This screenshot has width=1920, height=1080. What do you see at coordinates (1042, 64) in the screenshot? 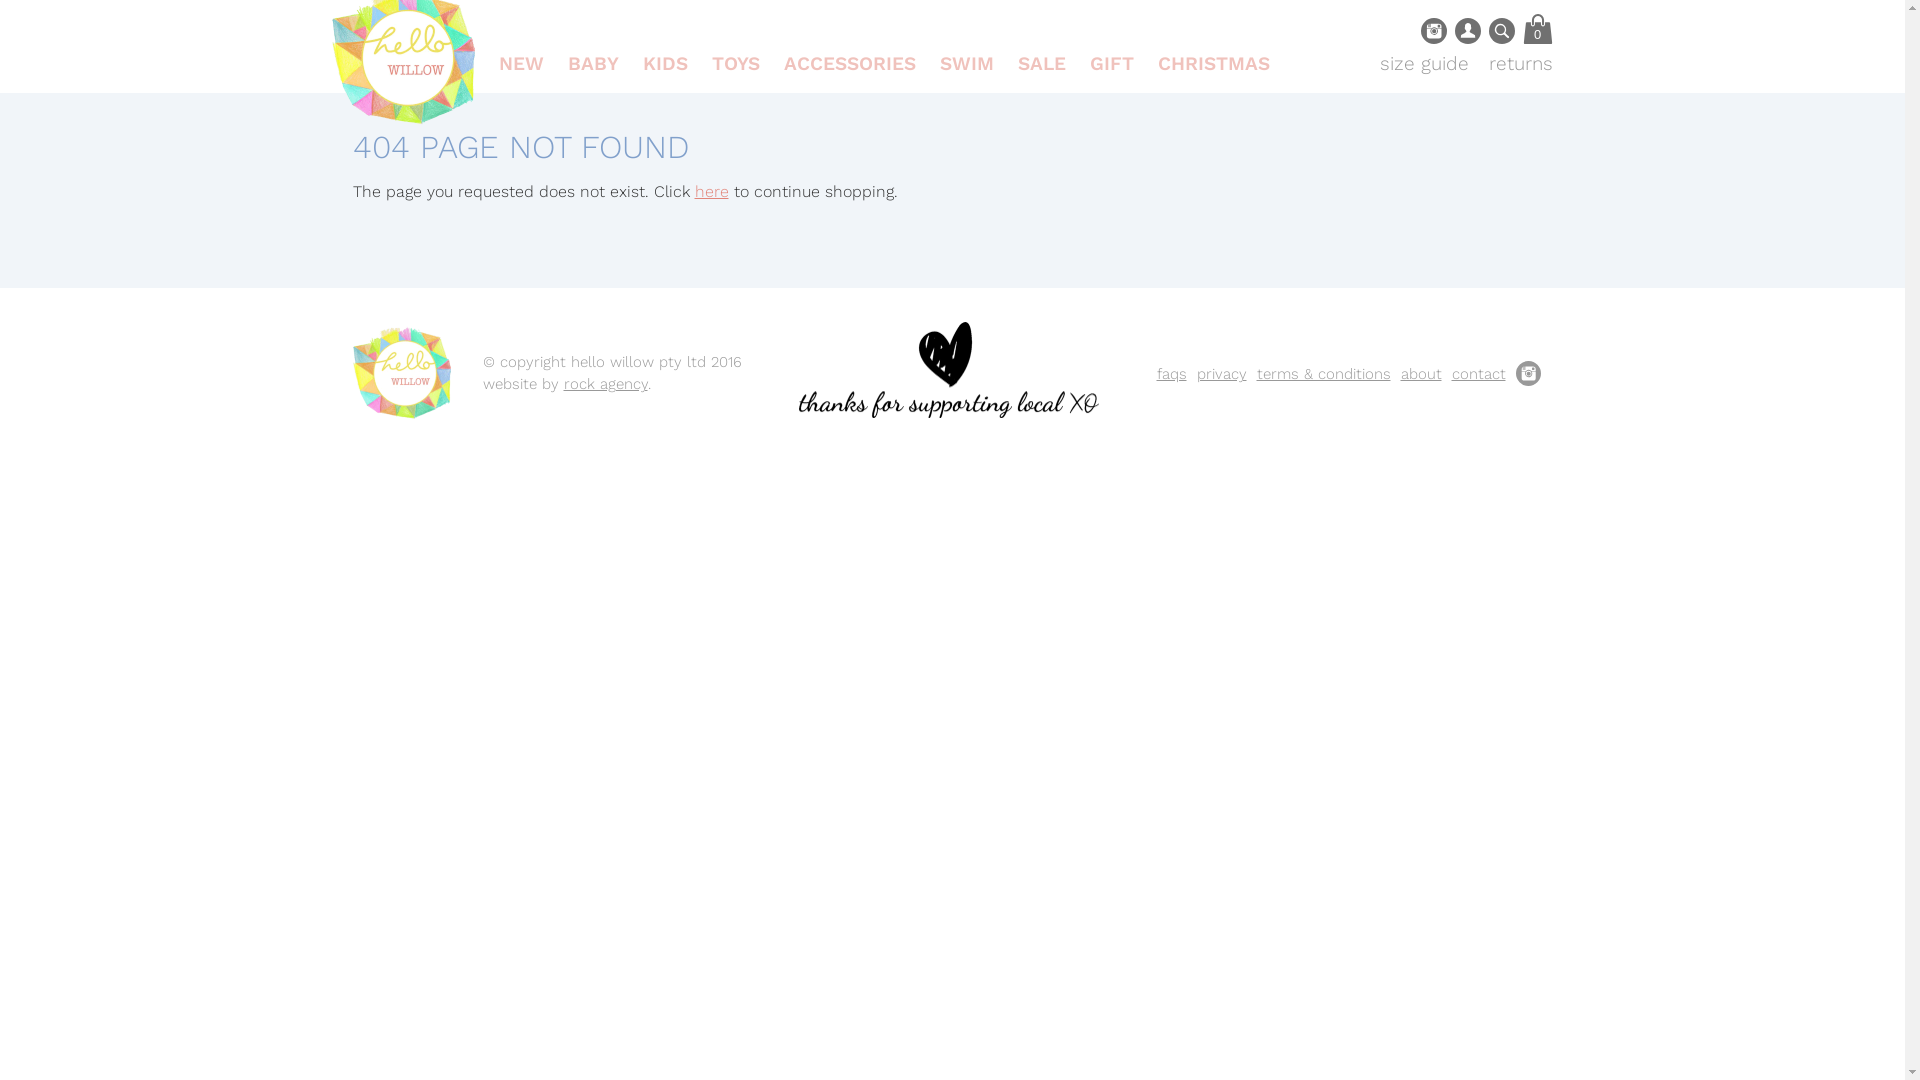
I see `SALE` at bounding box center [1042, 64].